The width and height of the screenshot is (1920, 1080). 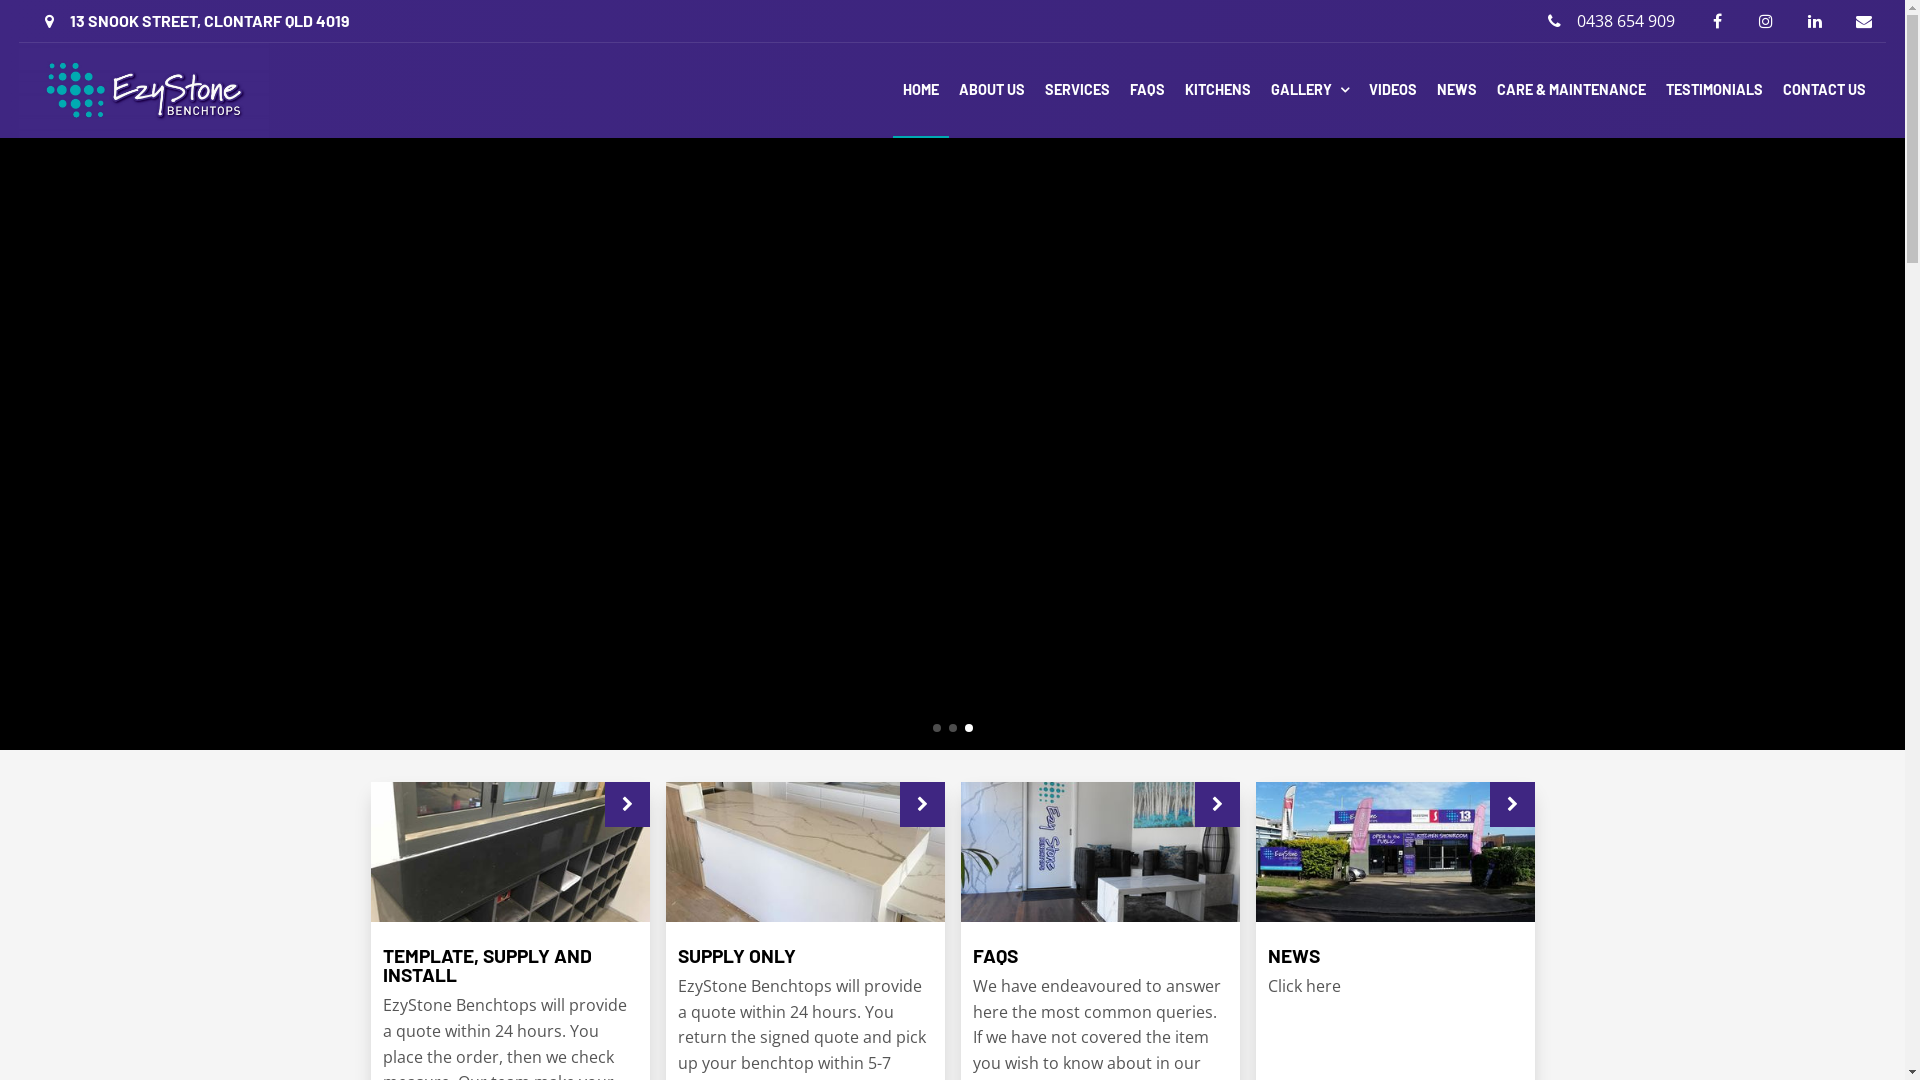 I want to click on SERVICES, so click(x=1078, y=90).